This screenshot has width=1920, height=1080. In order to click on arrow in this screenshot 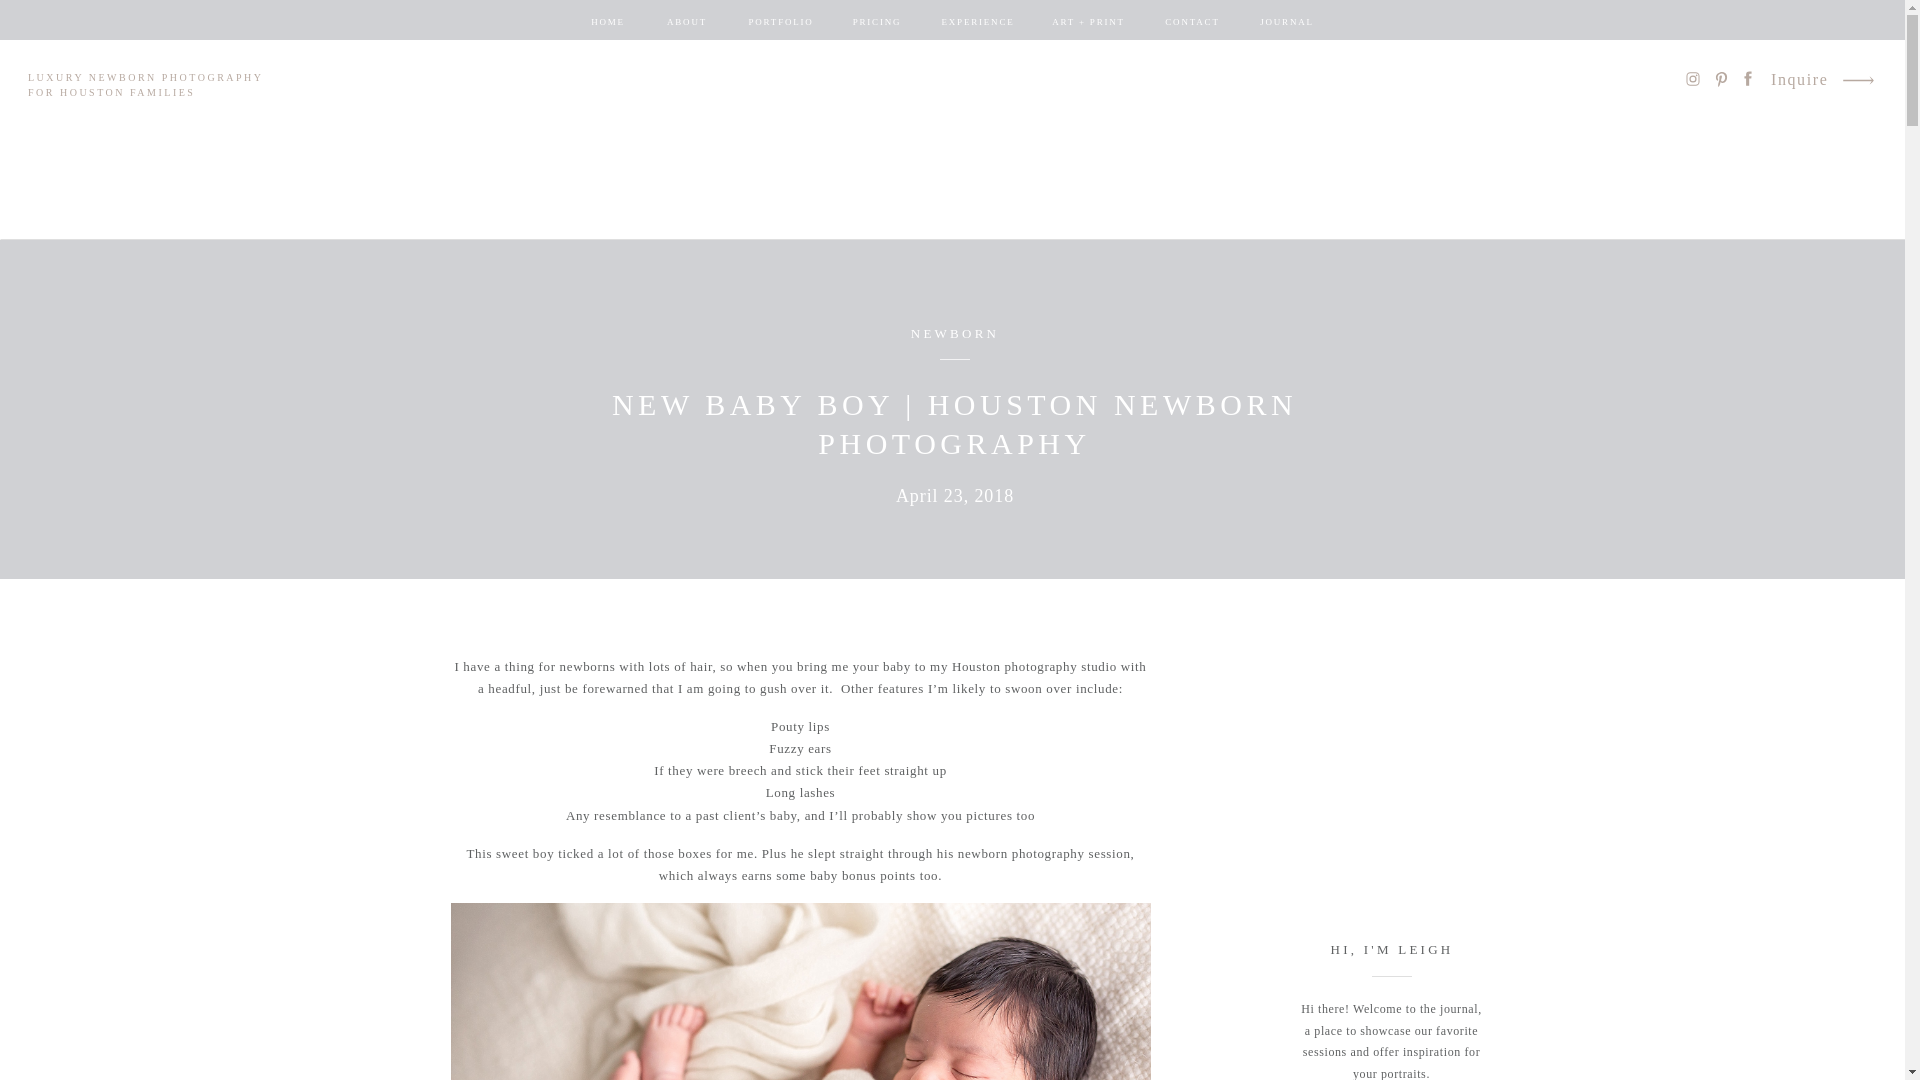, I will do `click(1857, 80)`.